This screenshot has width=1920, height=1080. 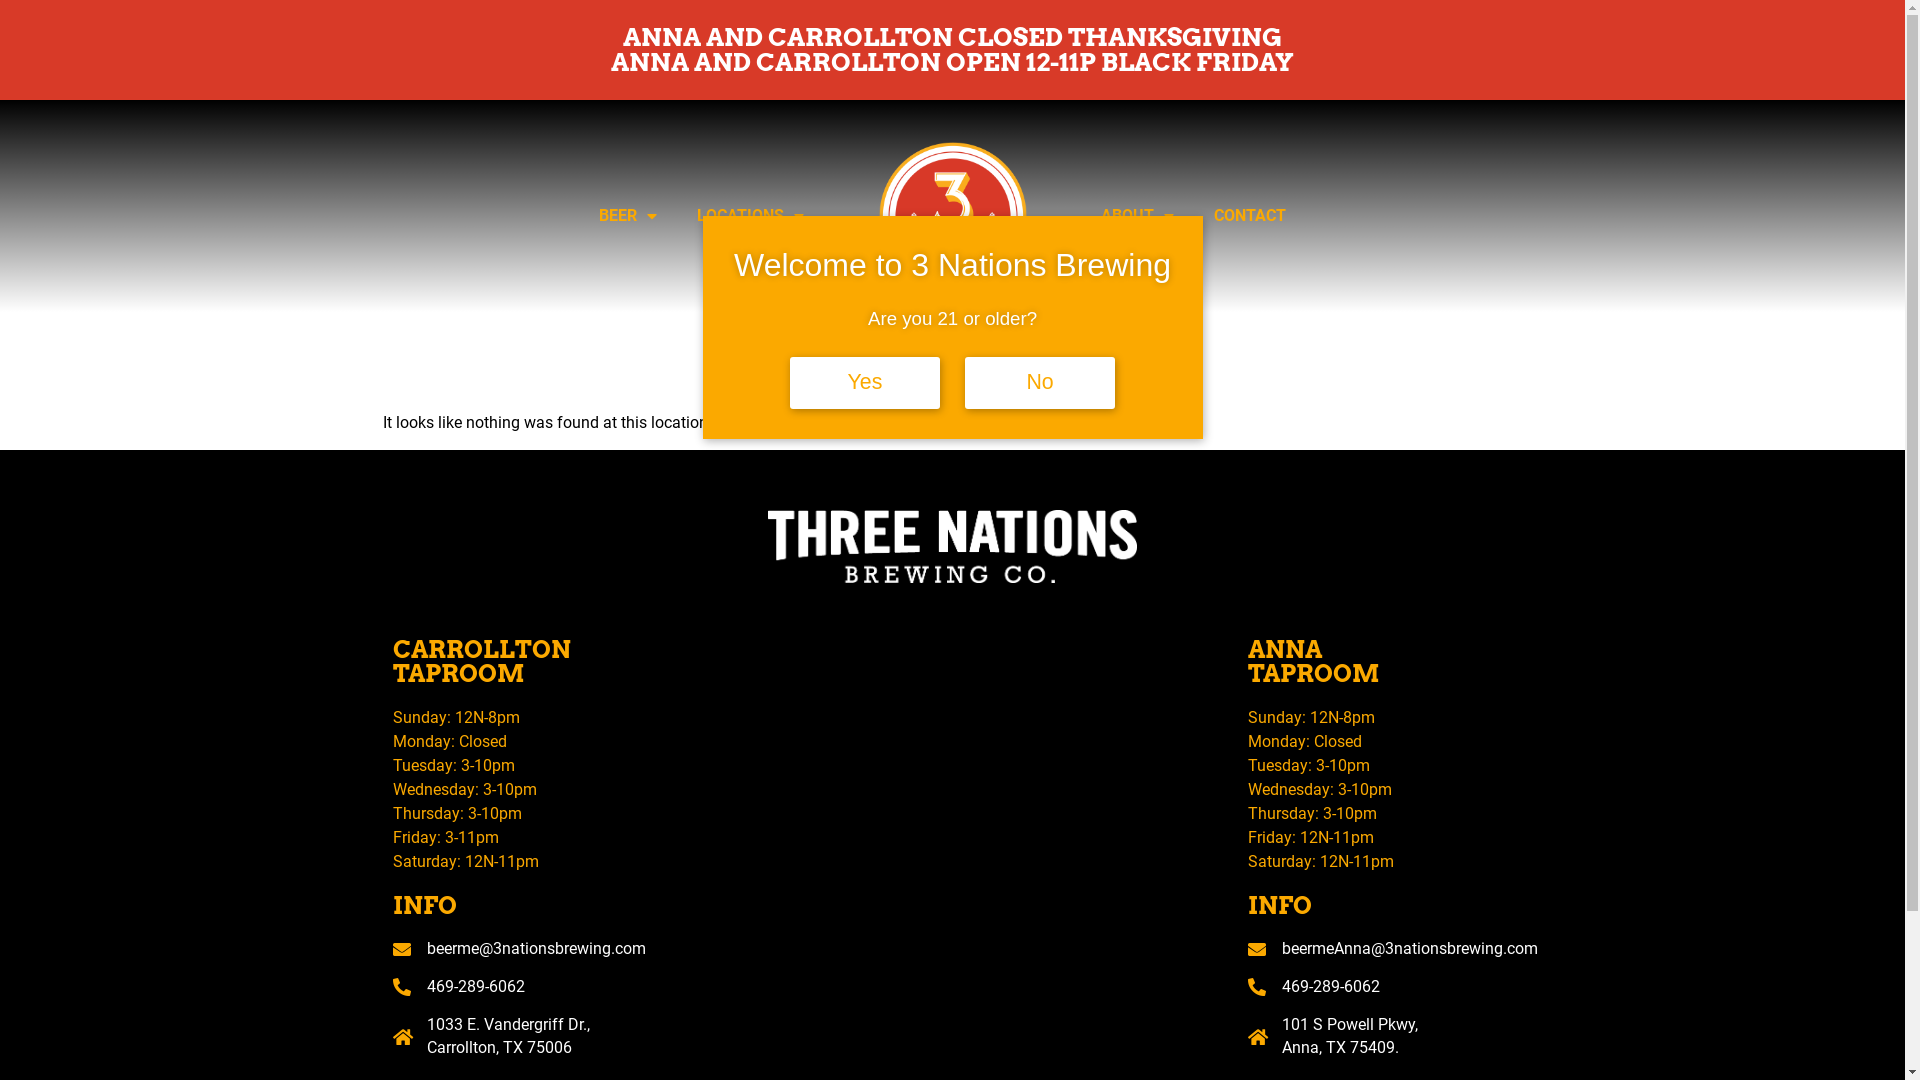 What do you see at coordinates (1380, 1036) in the screenshot?
I see `101 S Powell Pkwy,
Anna, TX 75409.` at bounding box center [1380, 1036].